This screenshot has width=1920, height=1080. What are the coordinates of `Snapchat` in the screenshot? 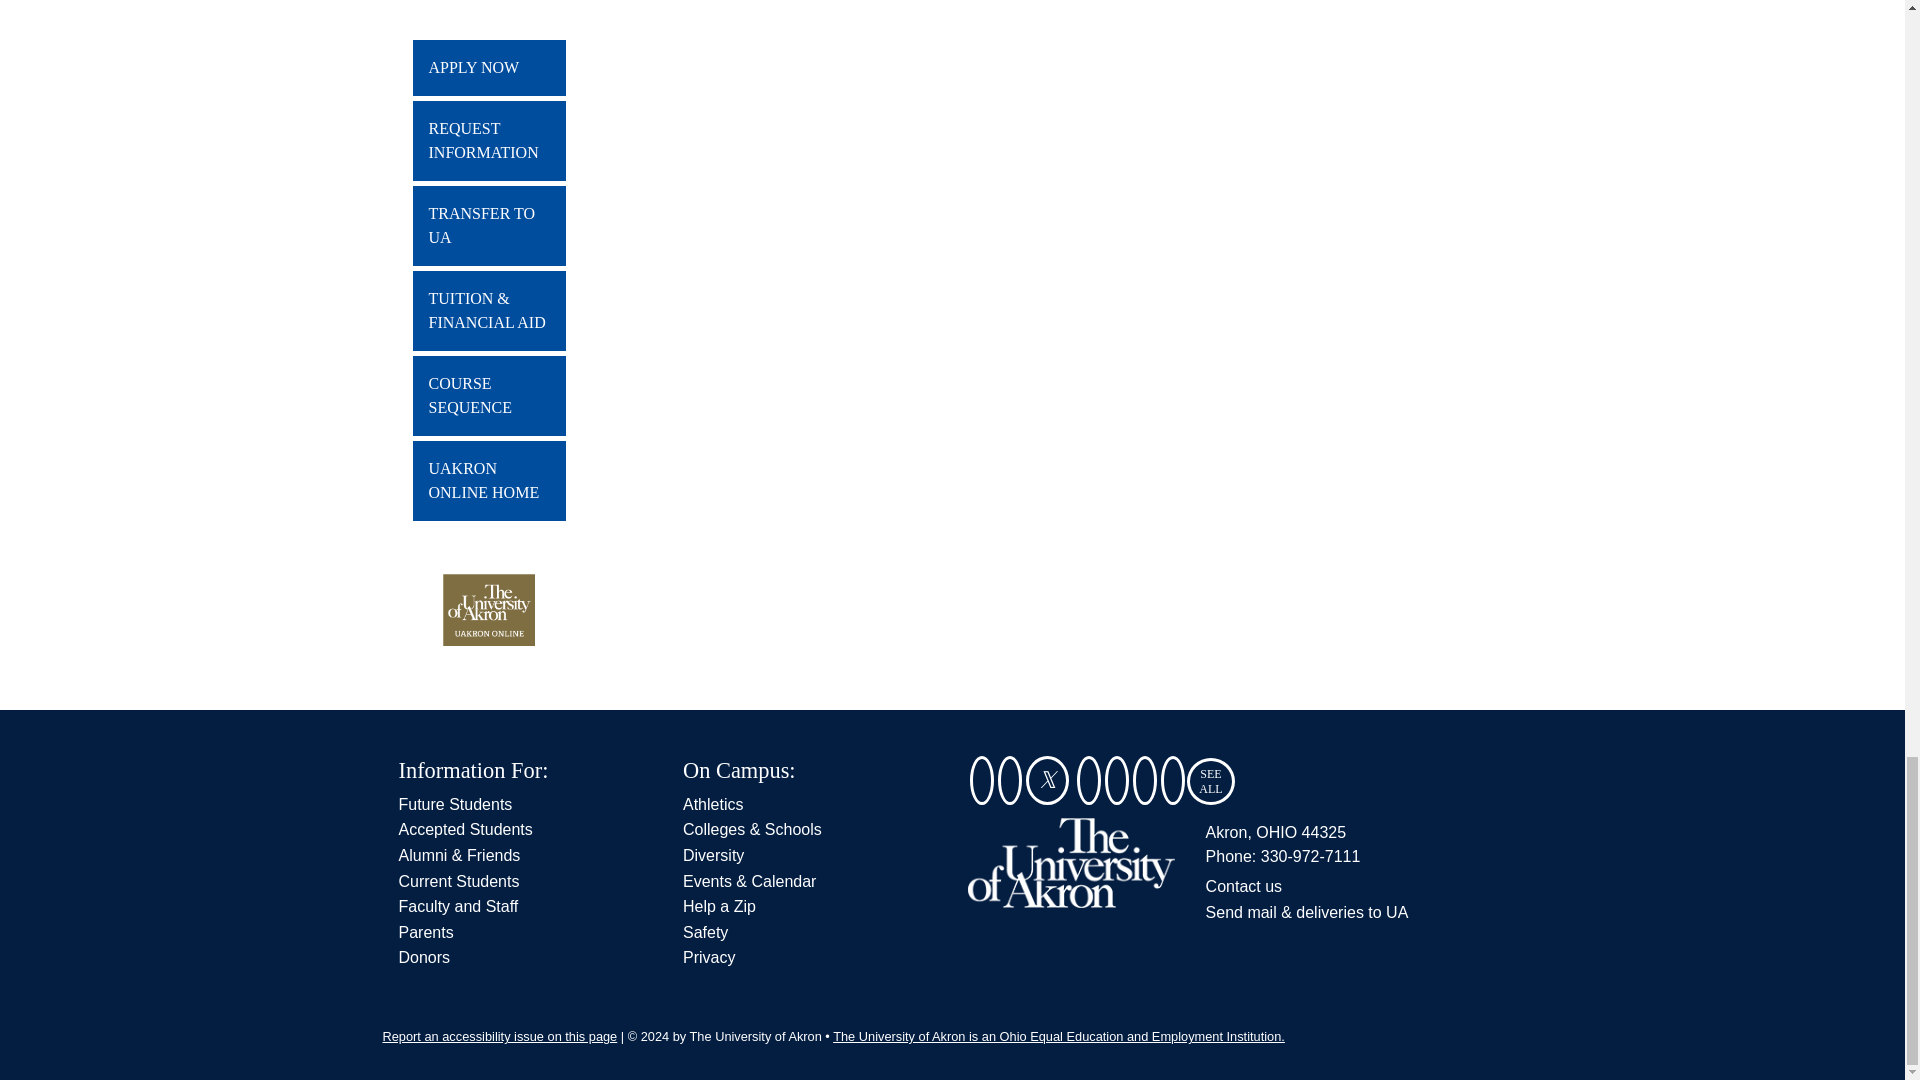 It's located at (982, 781).